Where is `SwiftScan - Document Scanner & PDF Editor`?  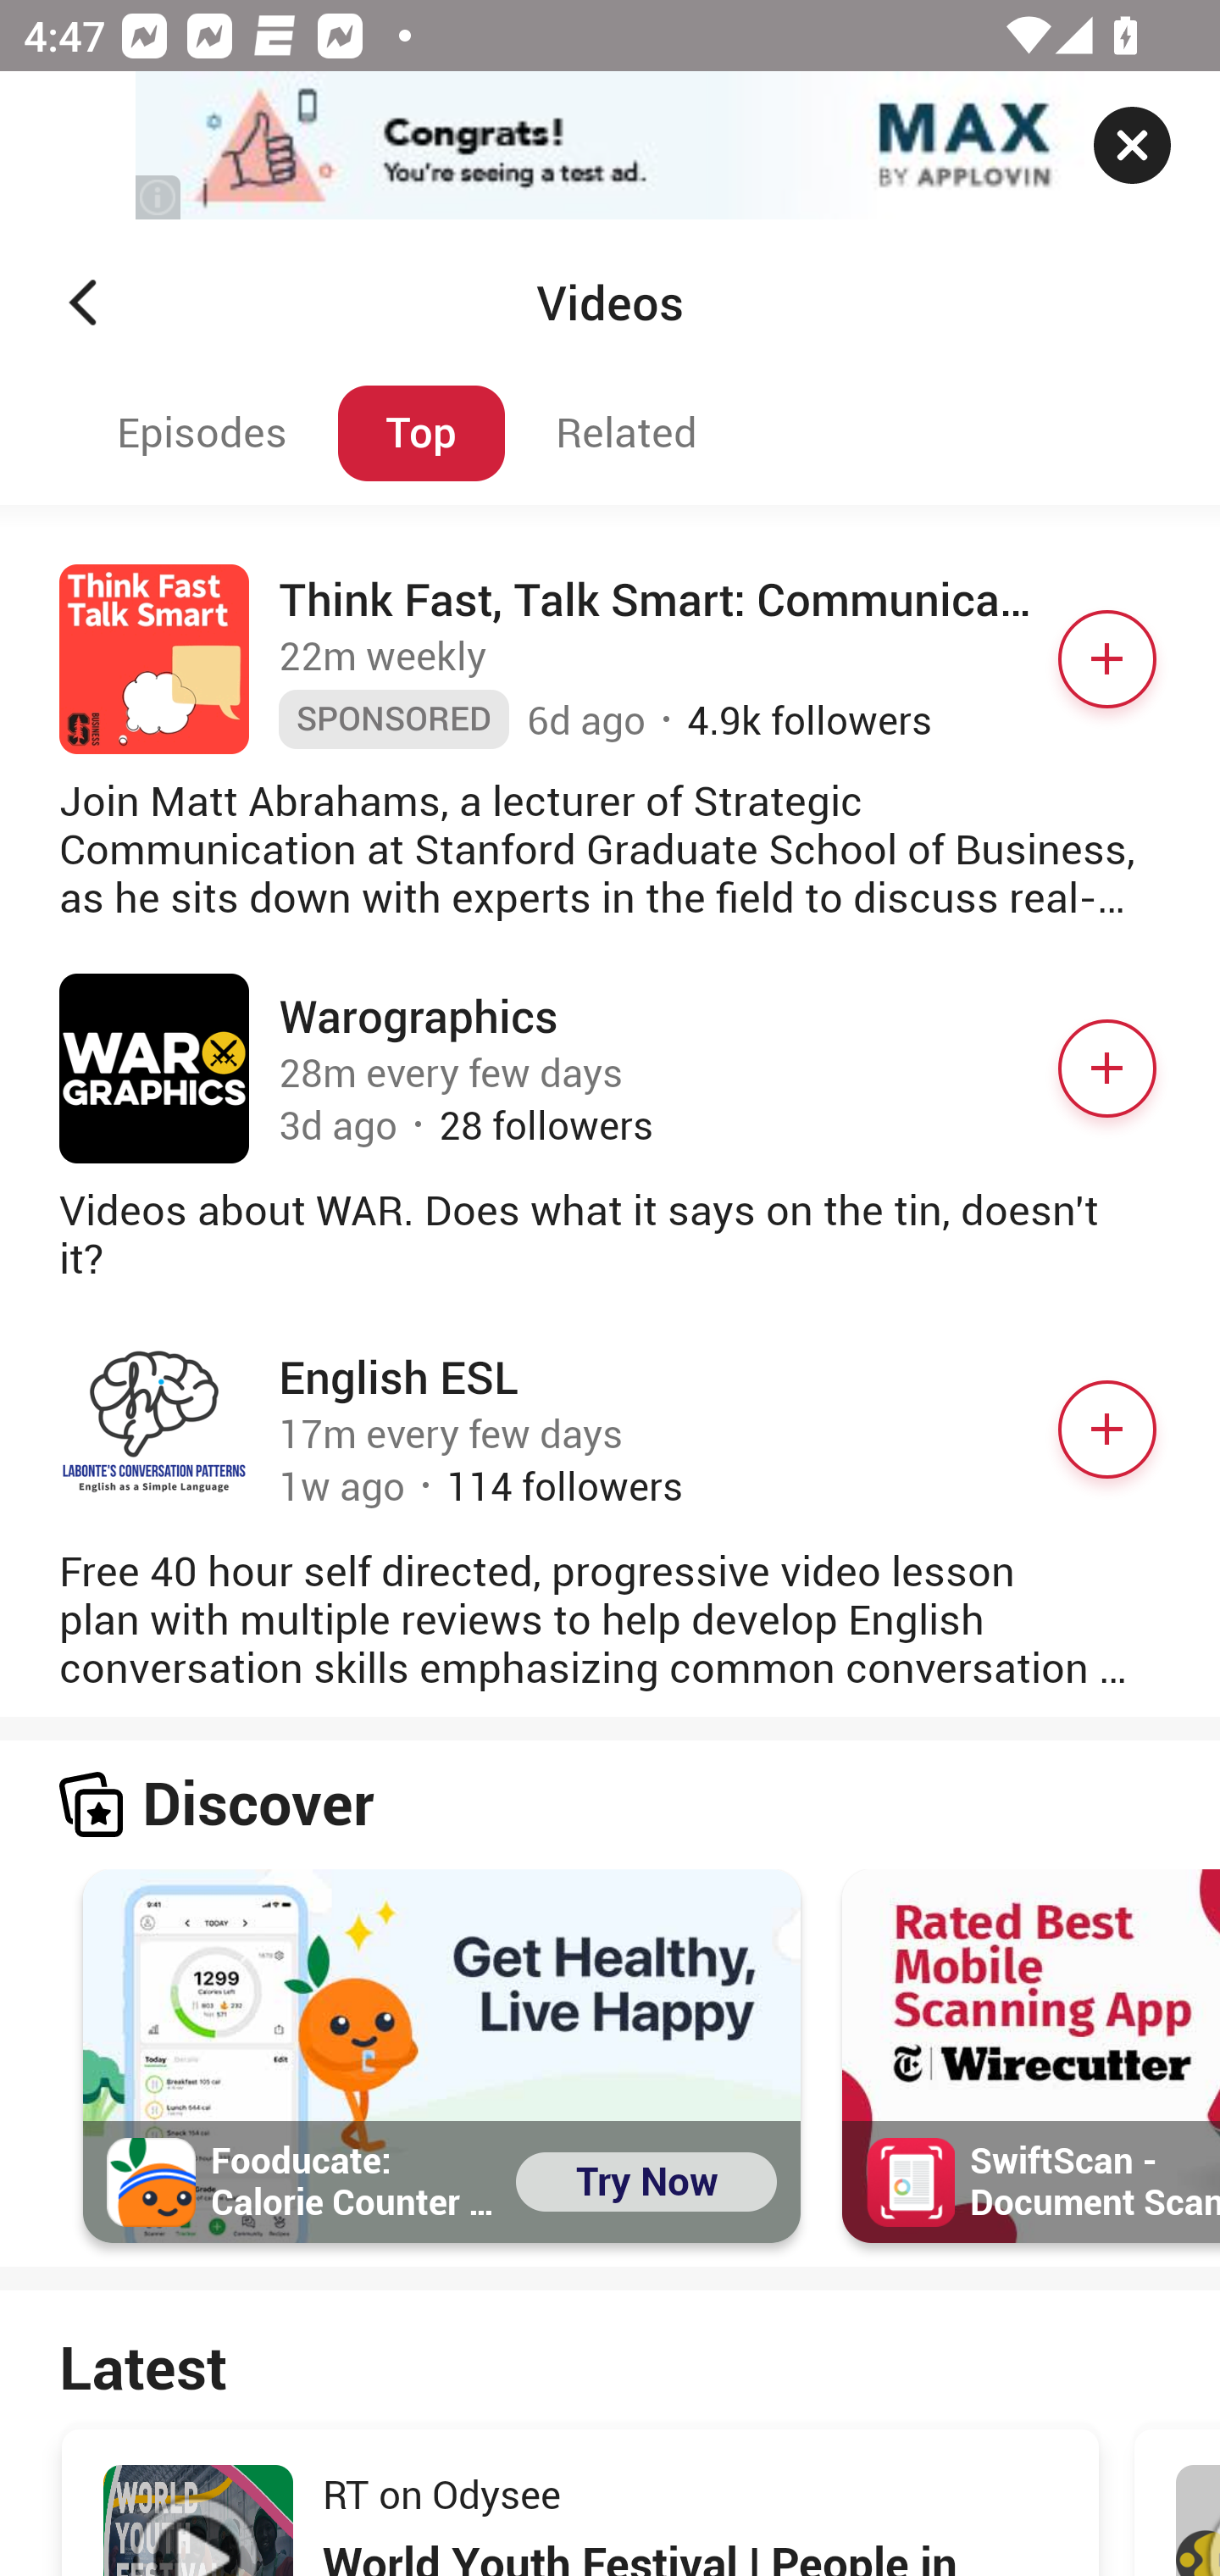 SwiftScan - Document Scanner & PDF Editor is located at coordinates (1030, 2057).